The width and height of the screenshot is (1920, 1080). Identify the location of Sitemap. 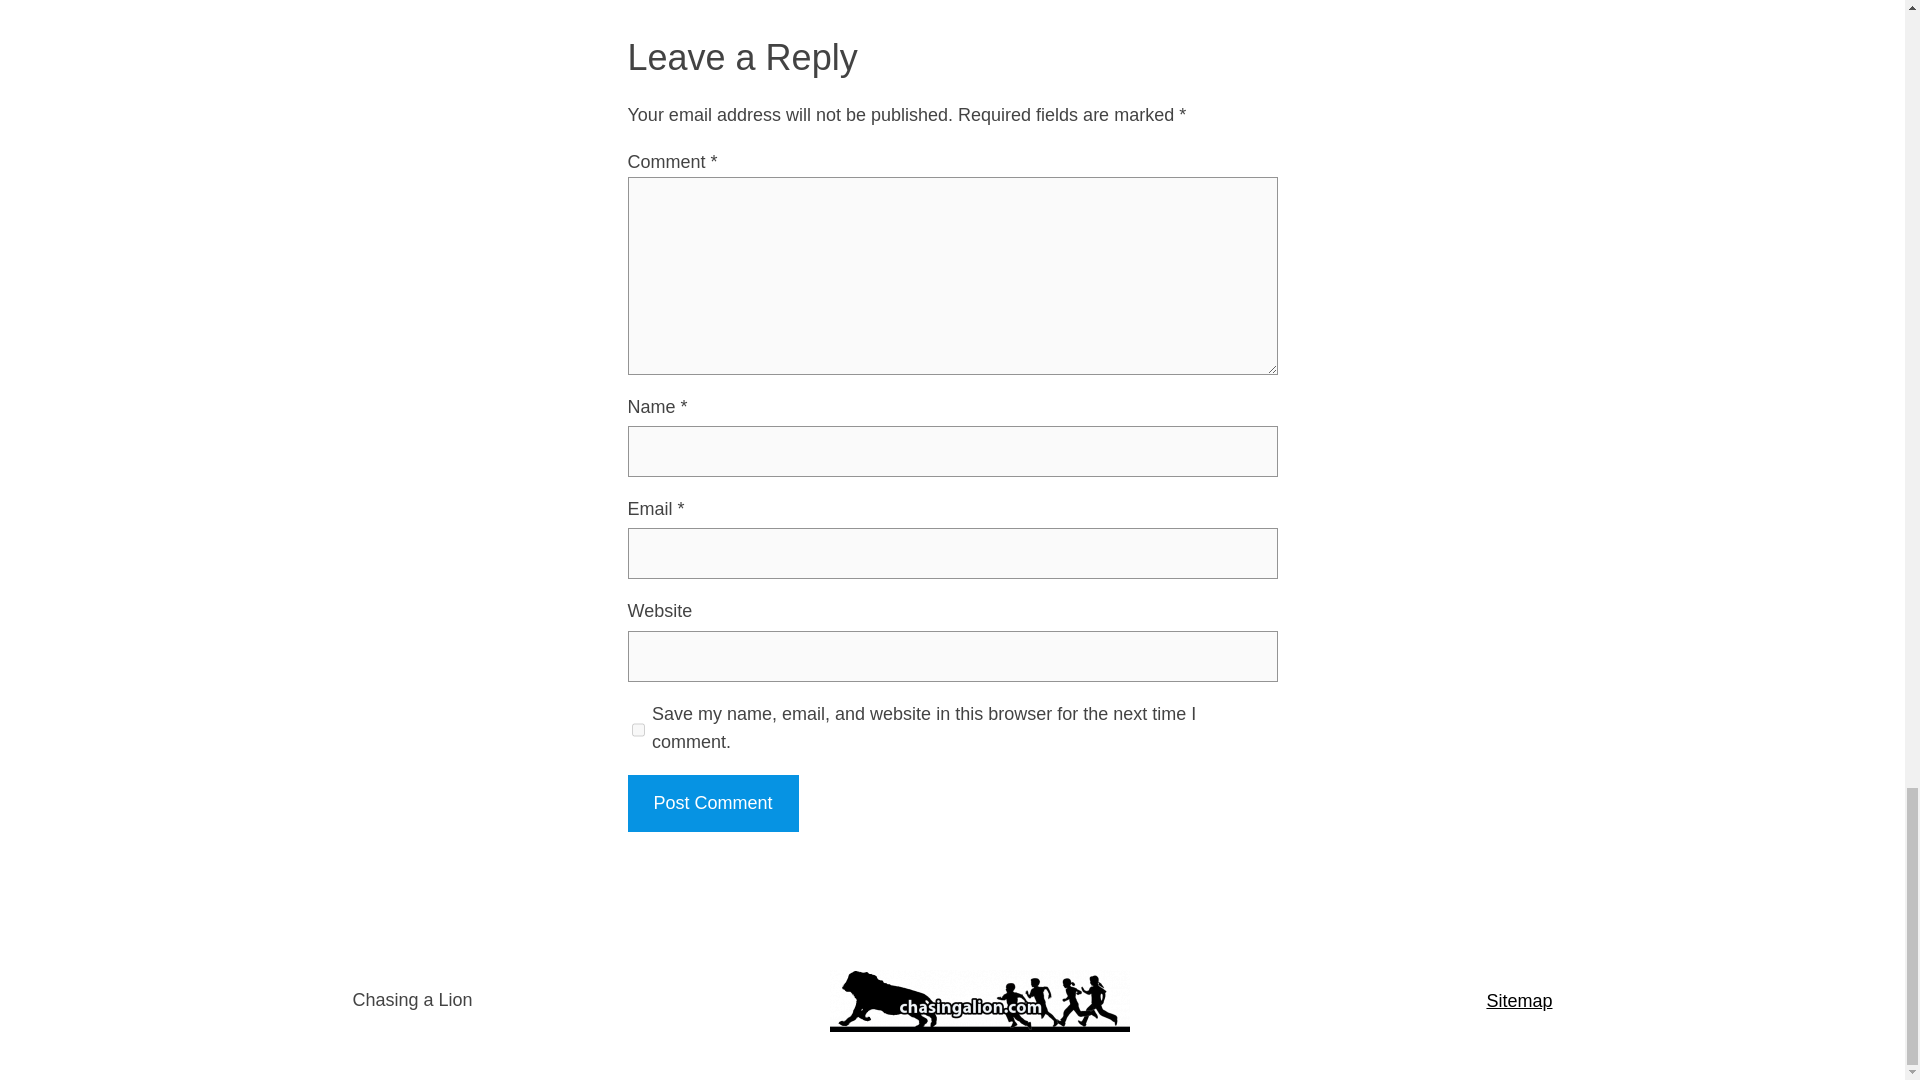
(1518, 1000).